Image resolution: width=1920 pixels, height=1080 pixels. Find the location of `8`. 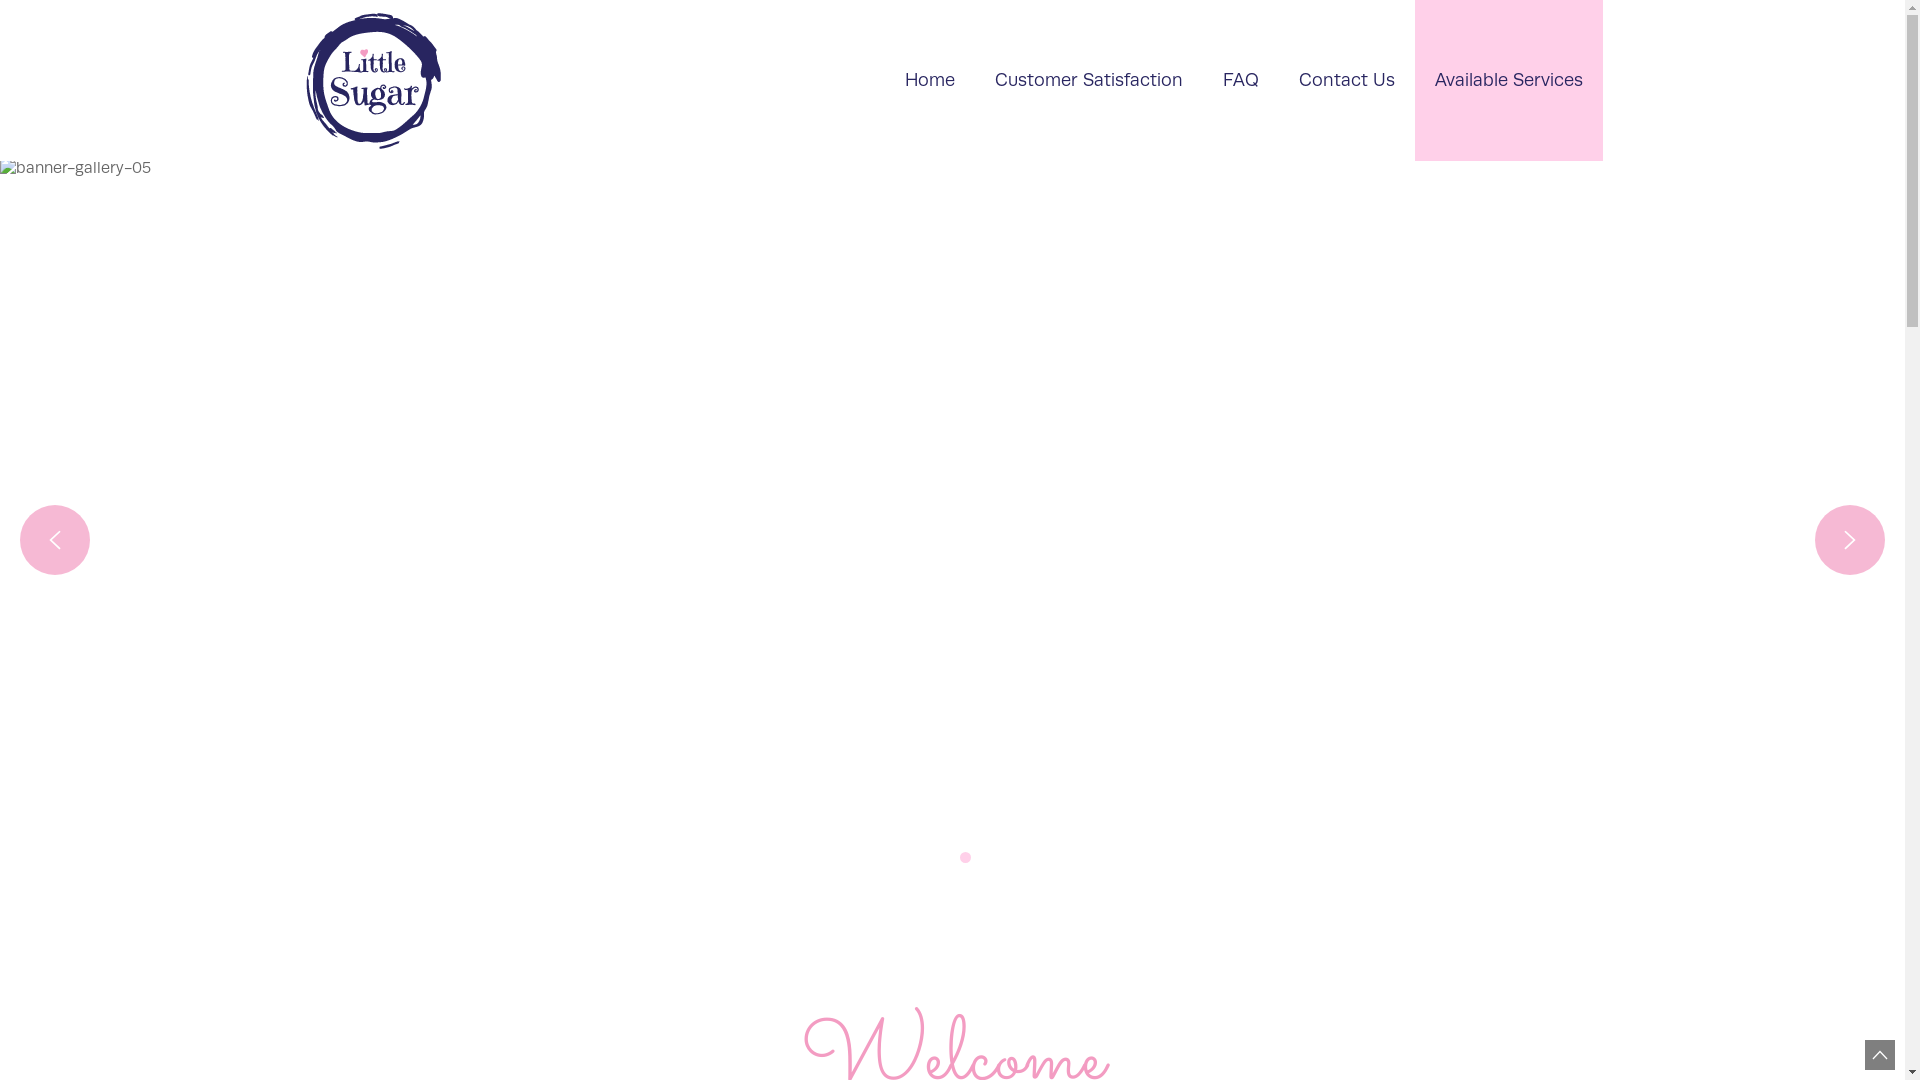

8 is located at coordinates (1040, 858).